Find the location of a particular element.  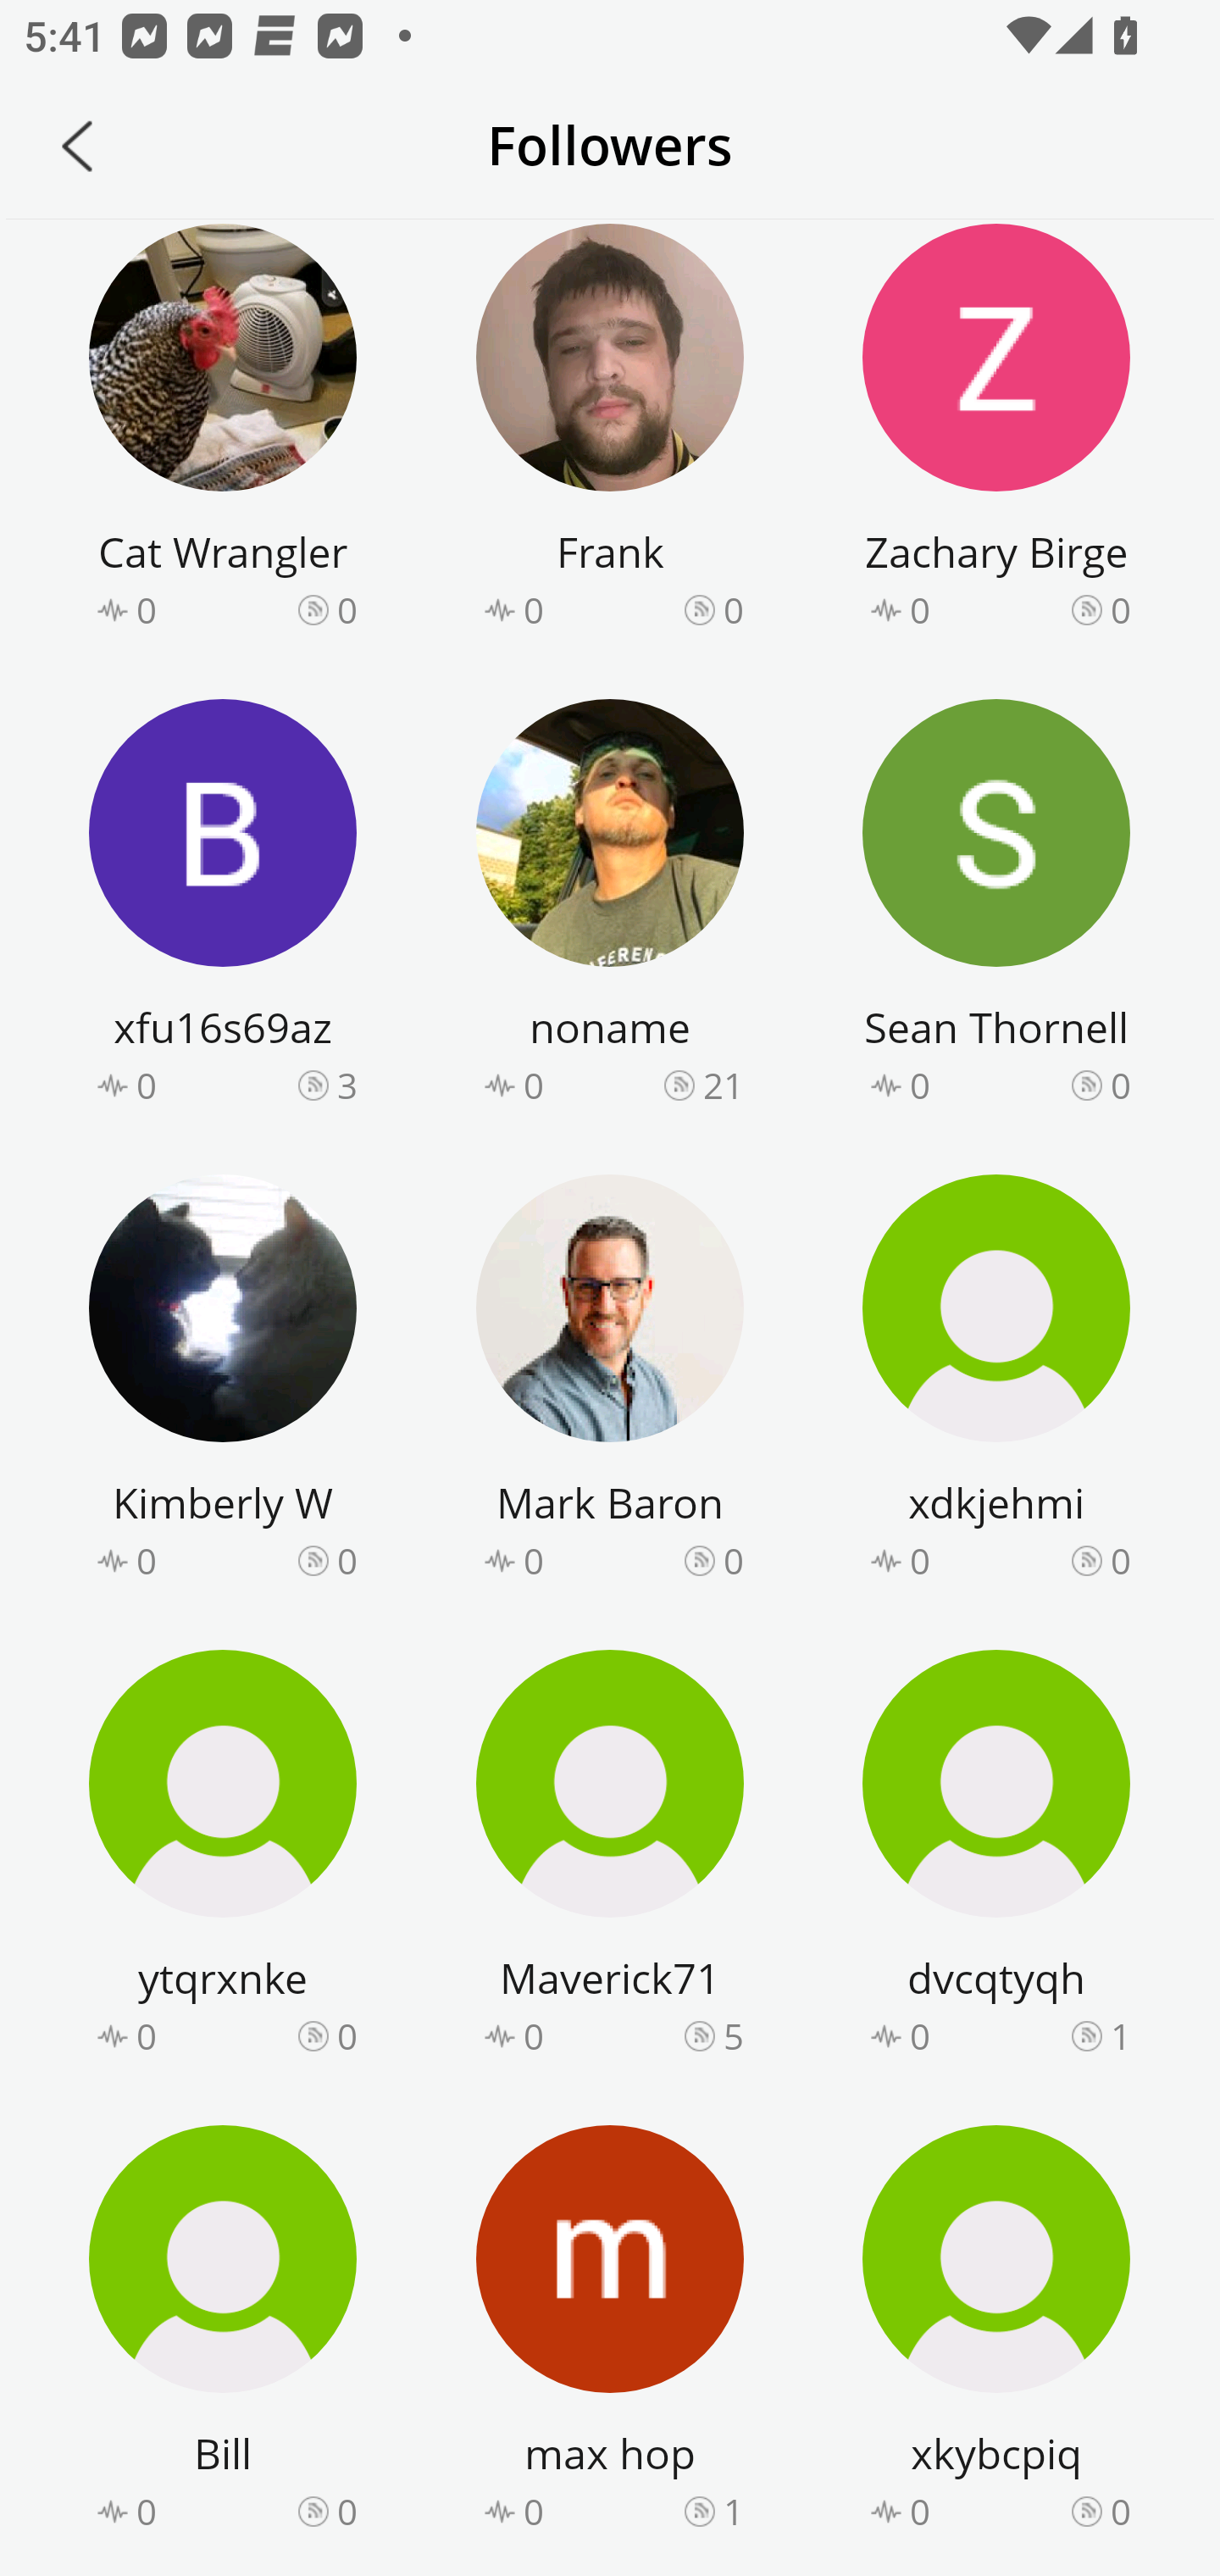

0 is located at coordinates (347, 608).